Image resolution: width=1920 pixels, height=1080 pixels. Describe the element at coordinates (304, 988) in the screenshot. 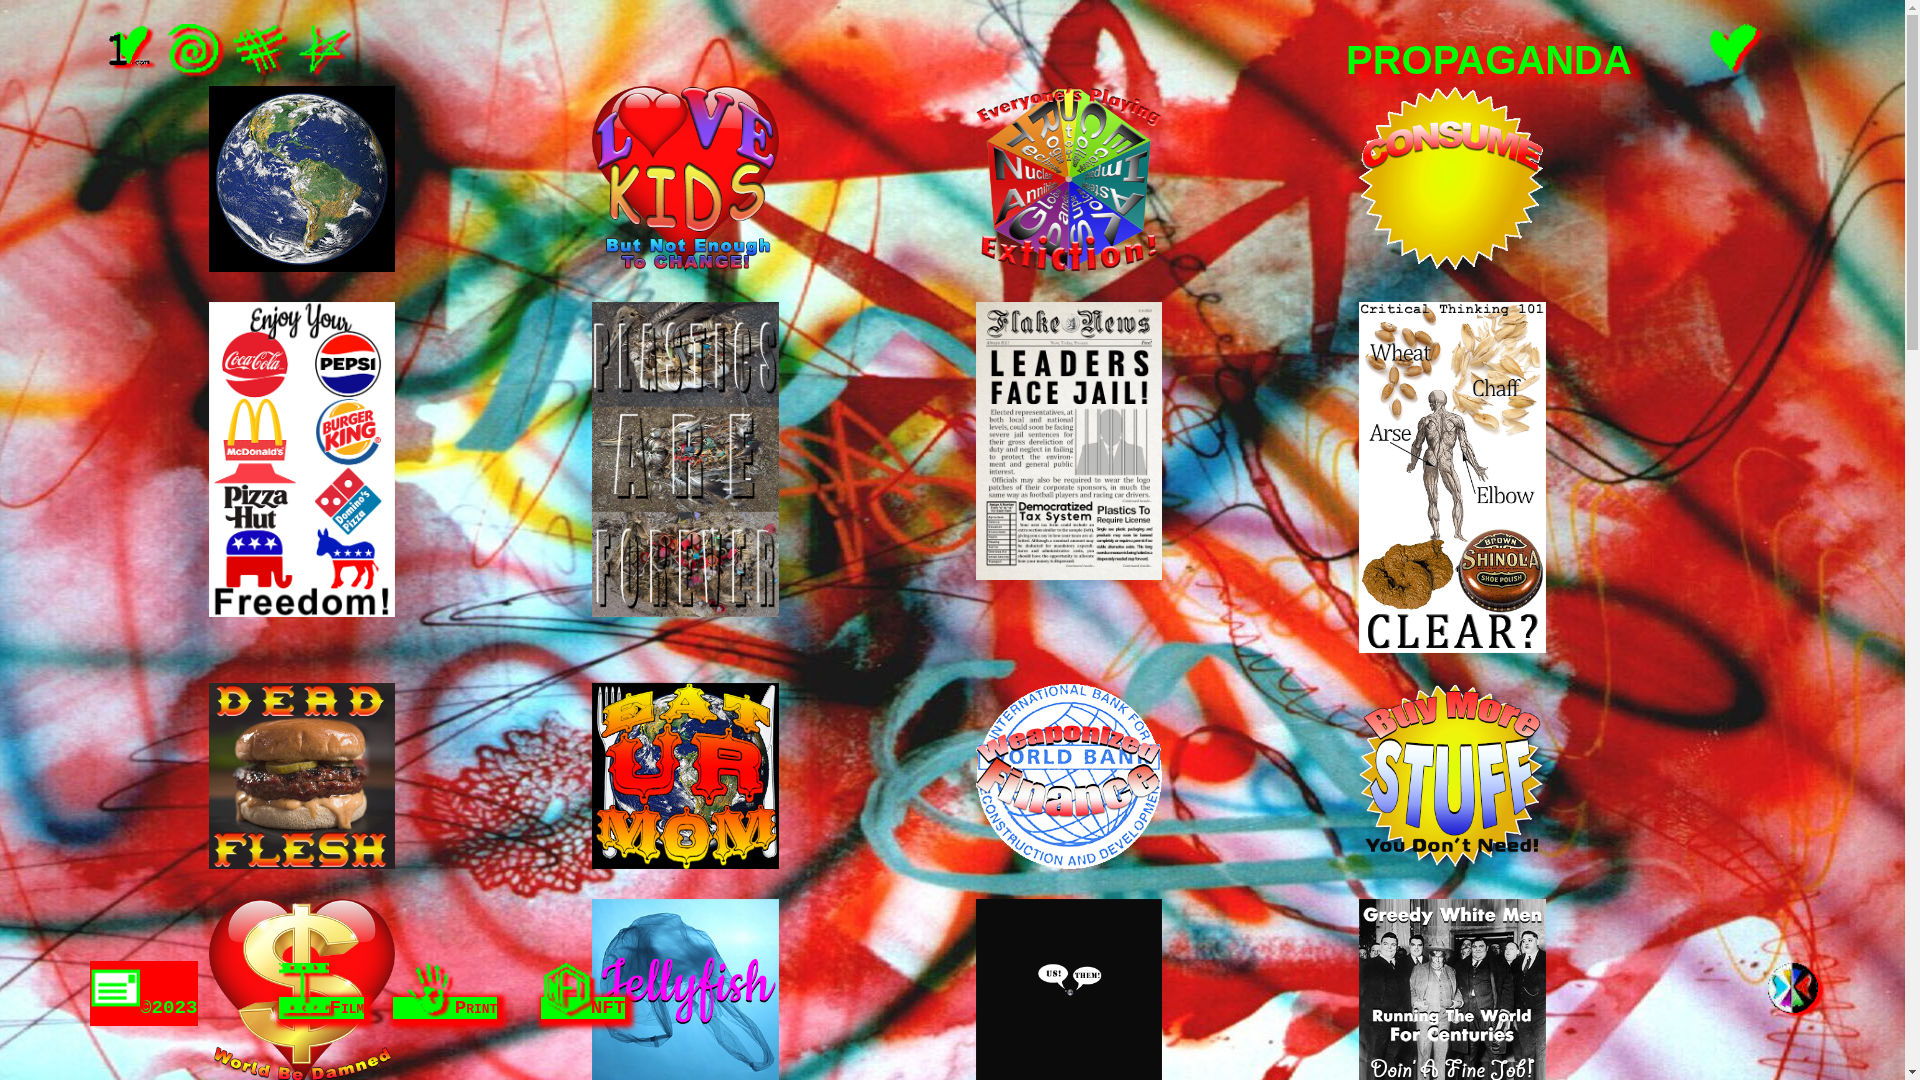

I see `Film` at that location.